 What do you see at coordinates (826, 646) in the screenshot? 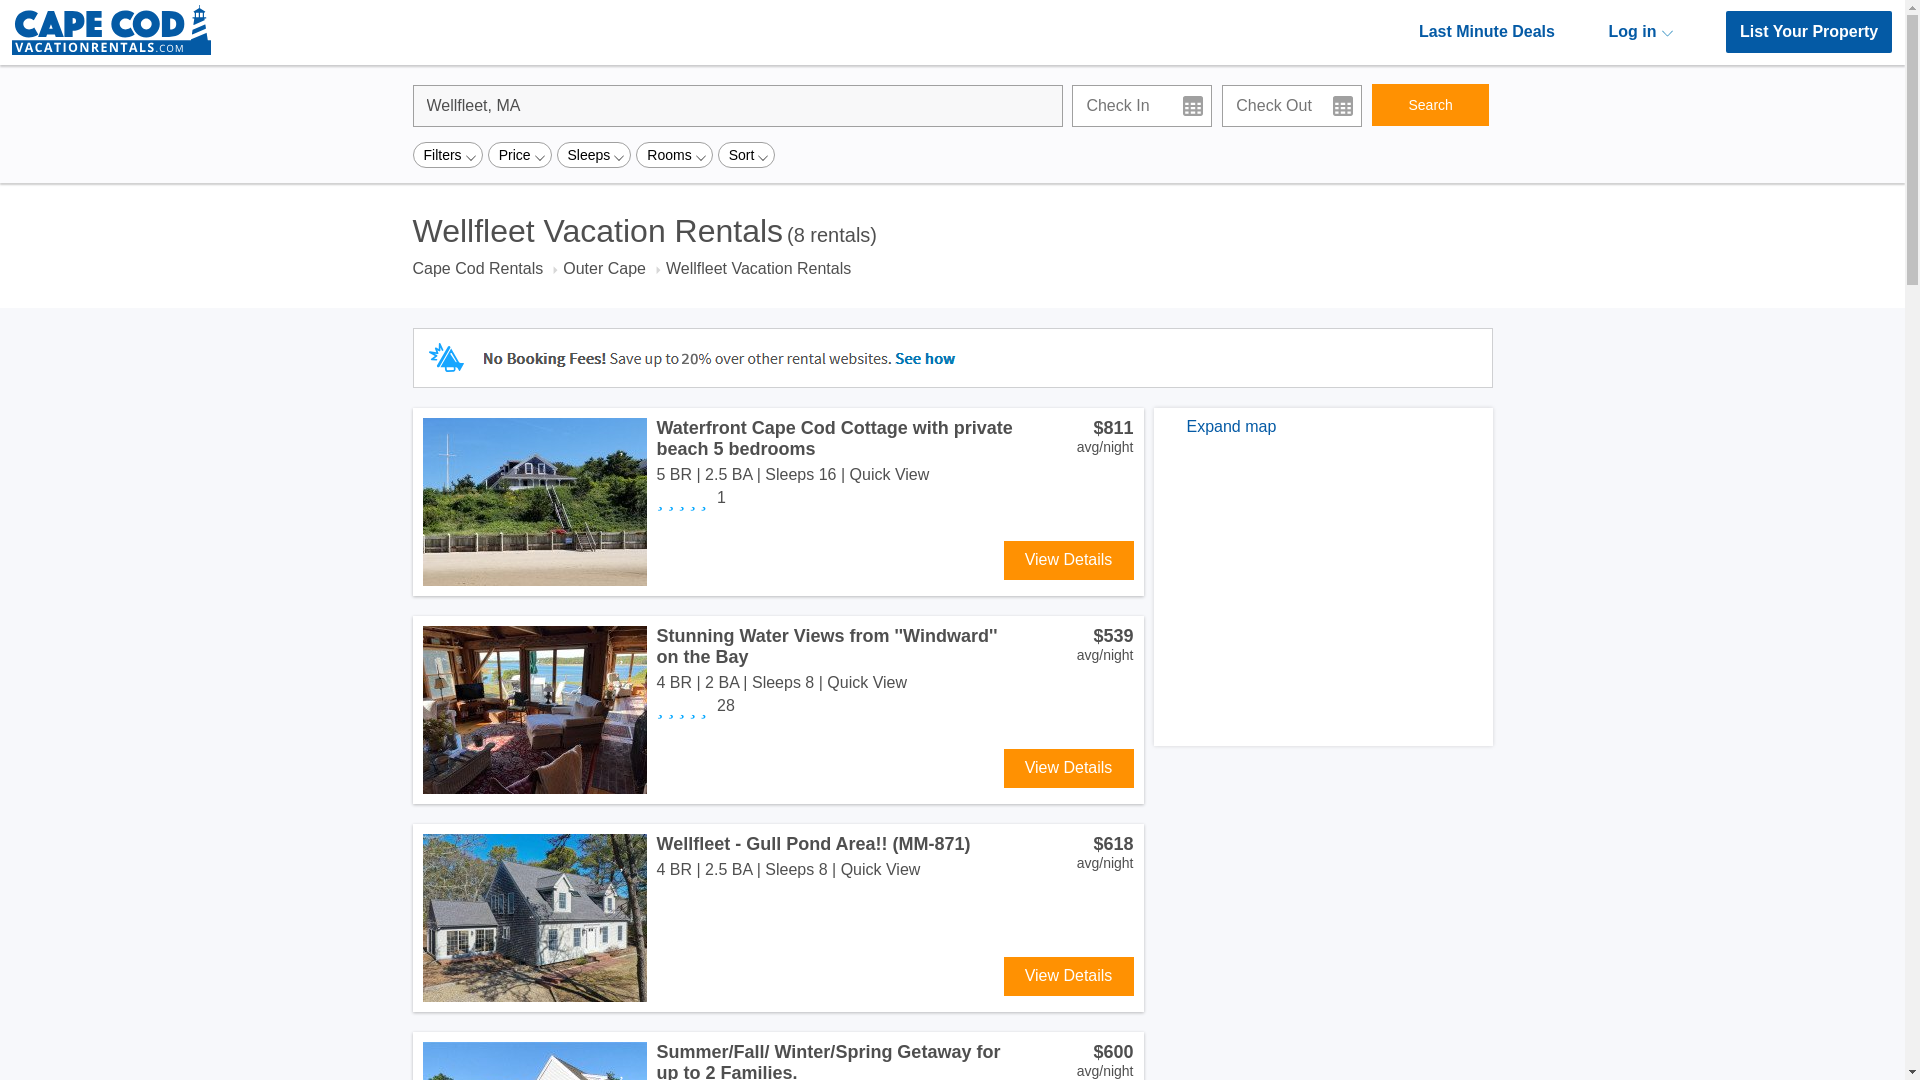
I see `Stunning Water Views from ''Windward'' on the Bay` at bounding box center [826, 646].